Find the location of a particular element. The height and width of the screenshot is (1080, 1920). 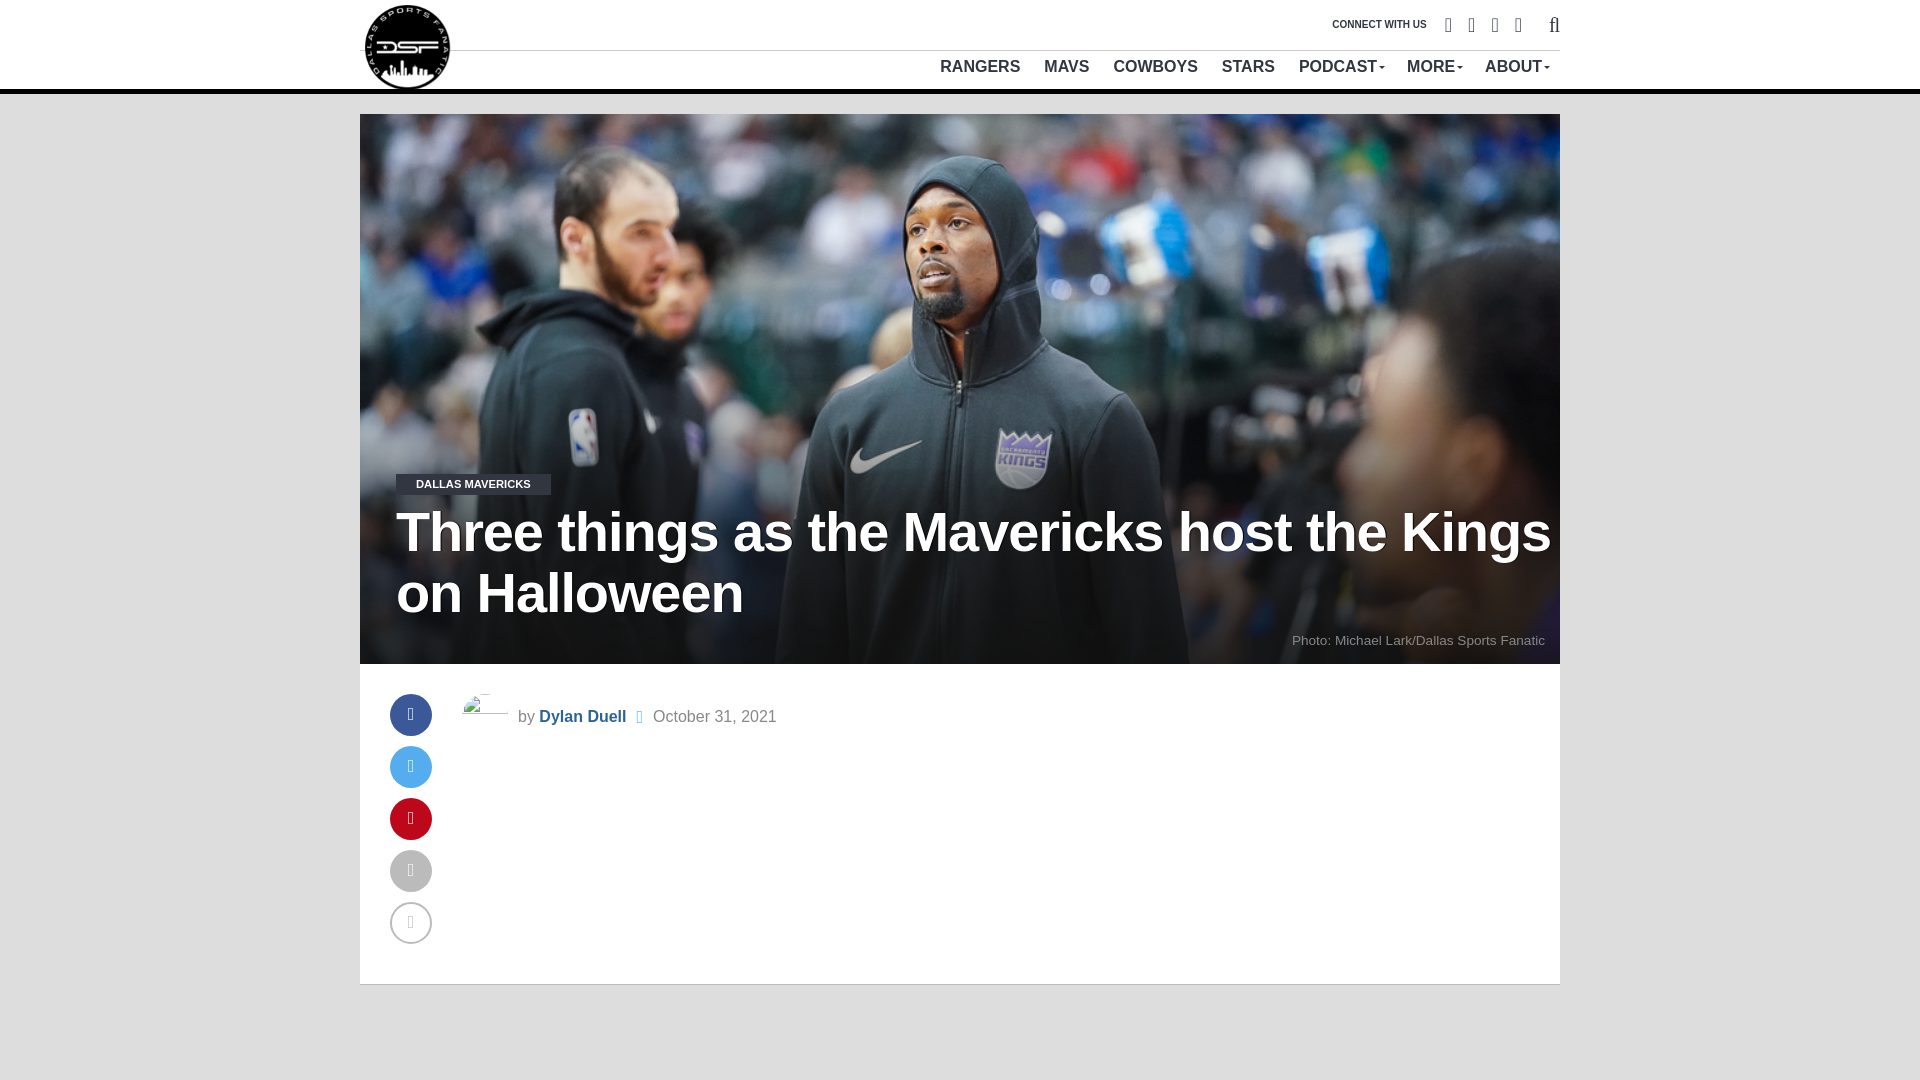

RANGERS is located at coordinates (973, 66).